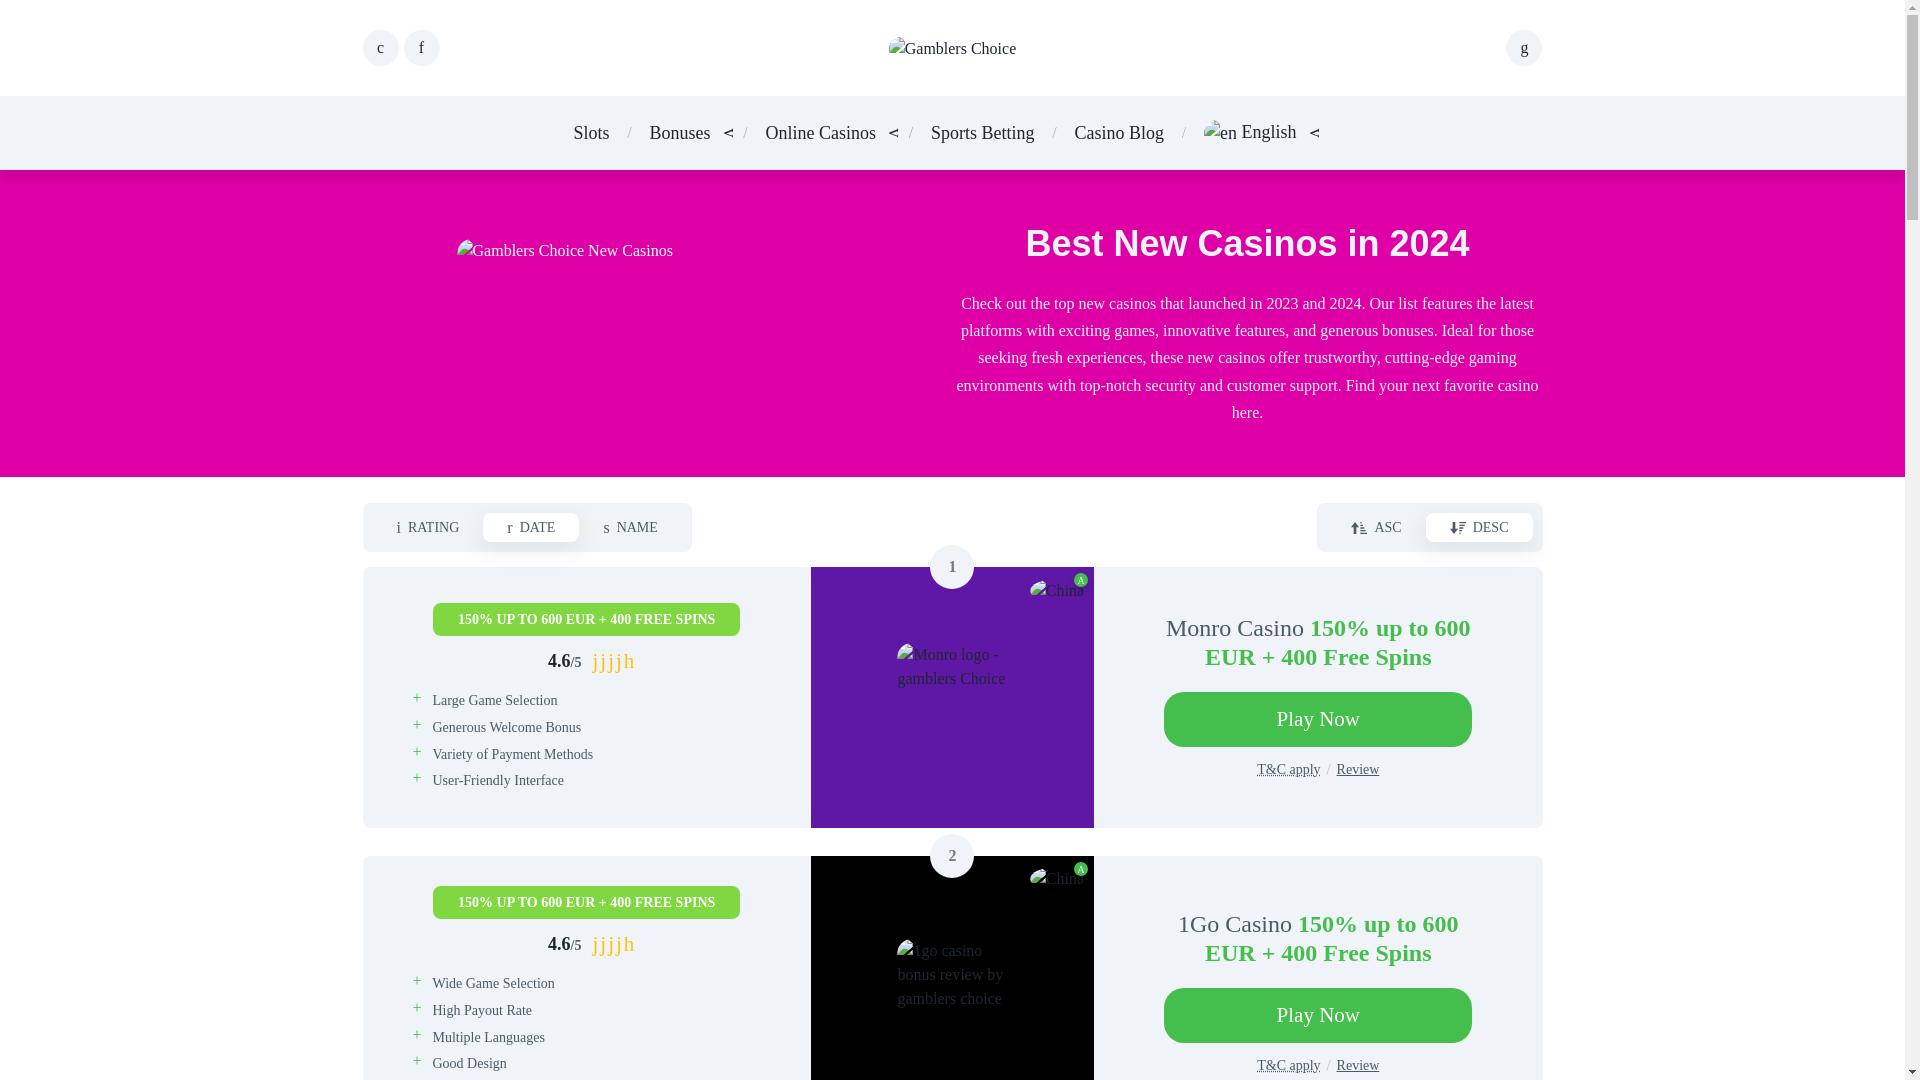 This screenshot has width=1920, height=1080. What do you see at coordinates (982, 132) in the screenshot?
I see `Sports Betting` at bounding box center [982, 132].